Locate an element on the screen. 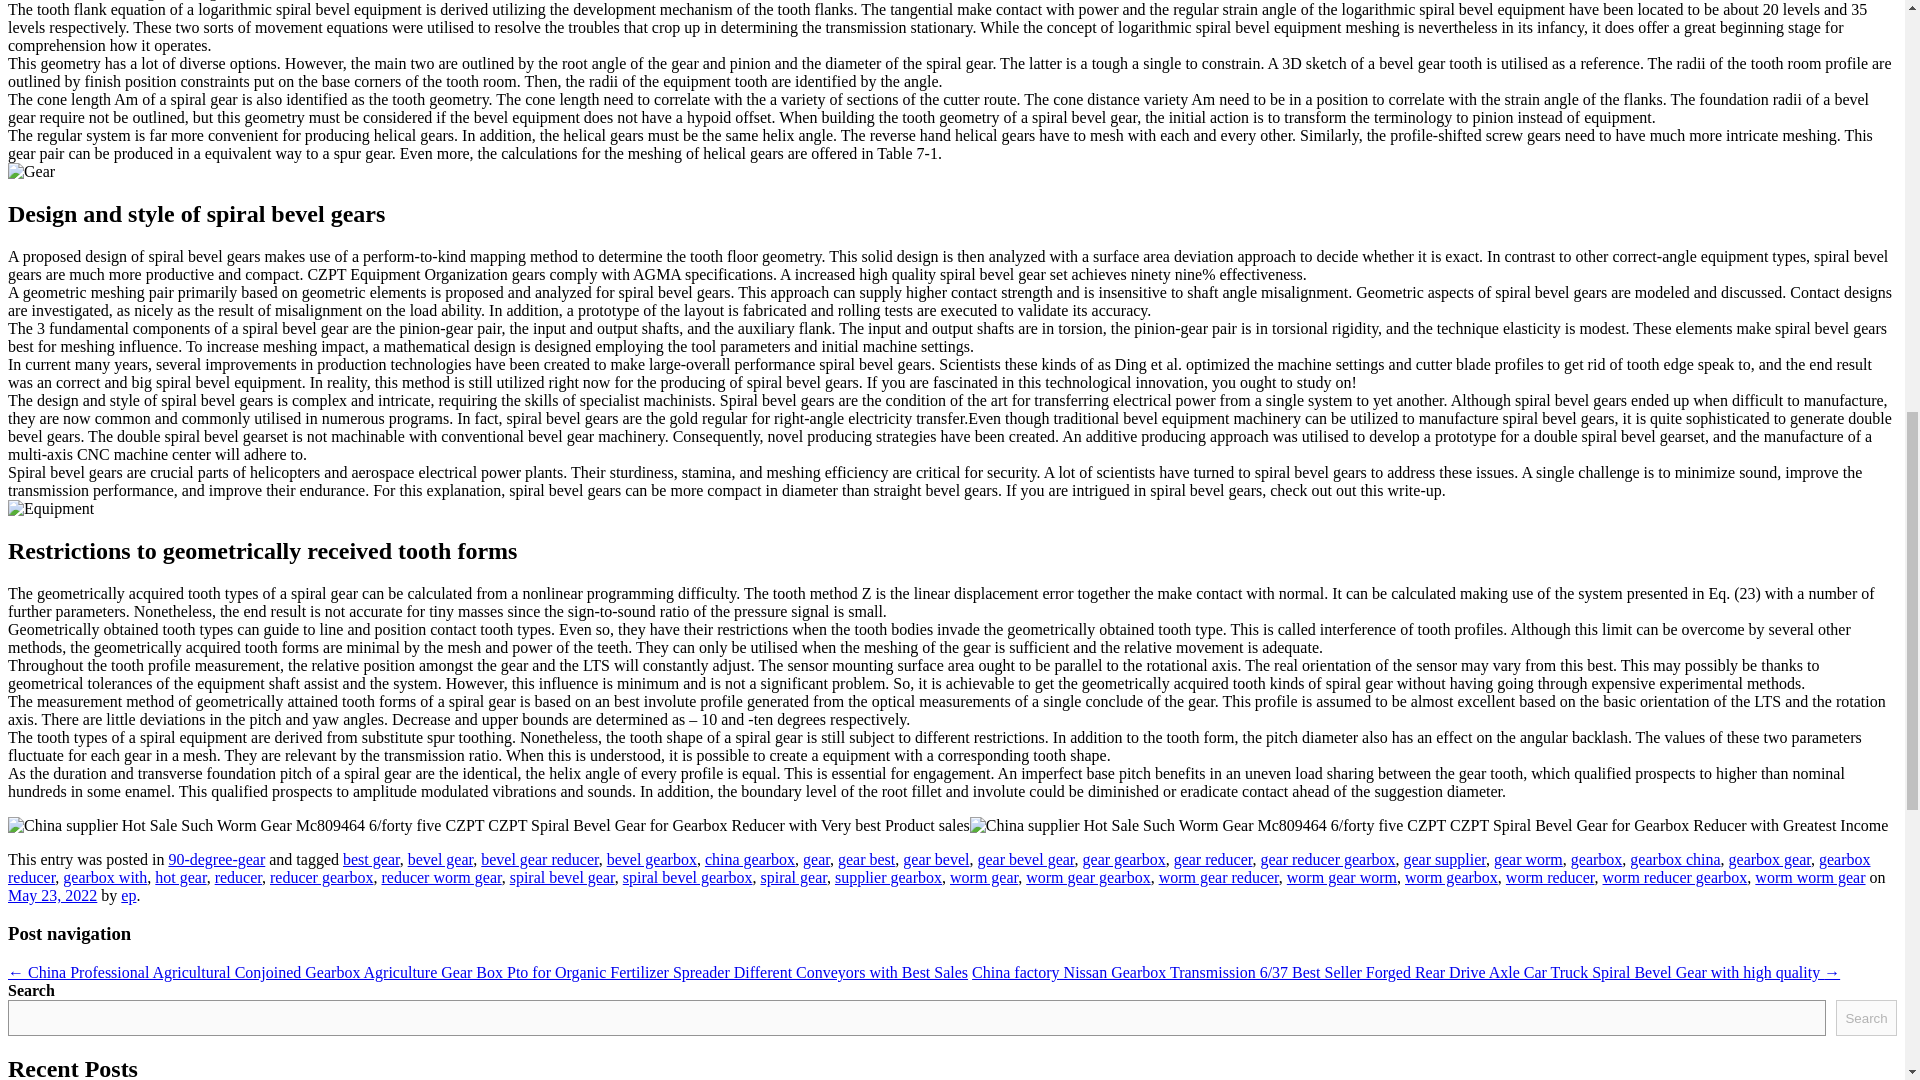 This screenshot has height=1080, width=1920. bevel gear reducer is located at coordinates (540, 860).